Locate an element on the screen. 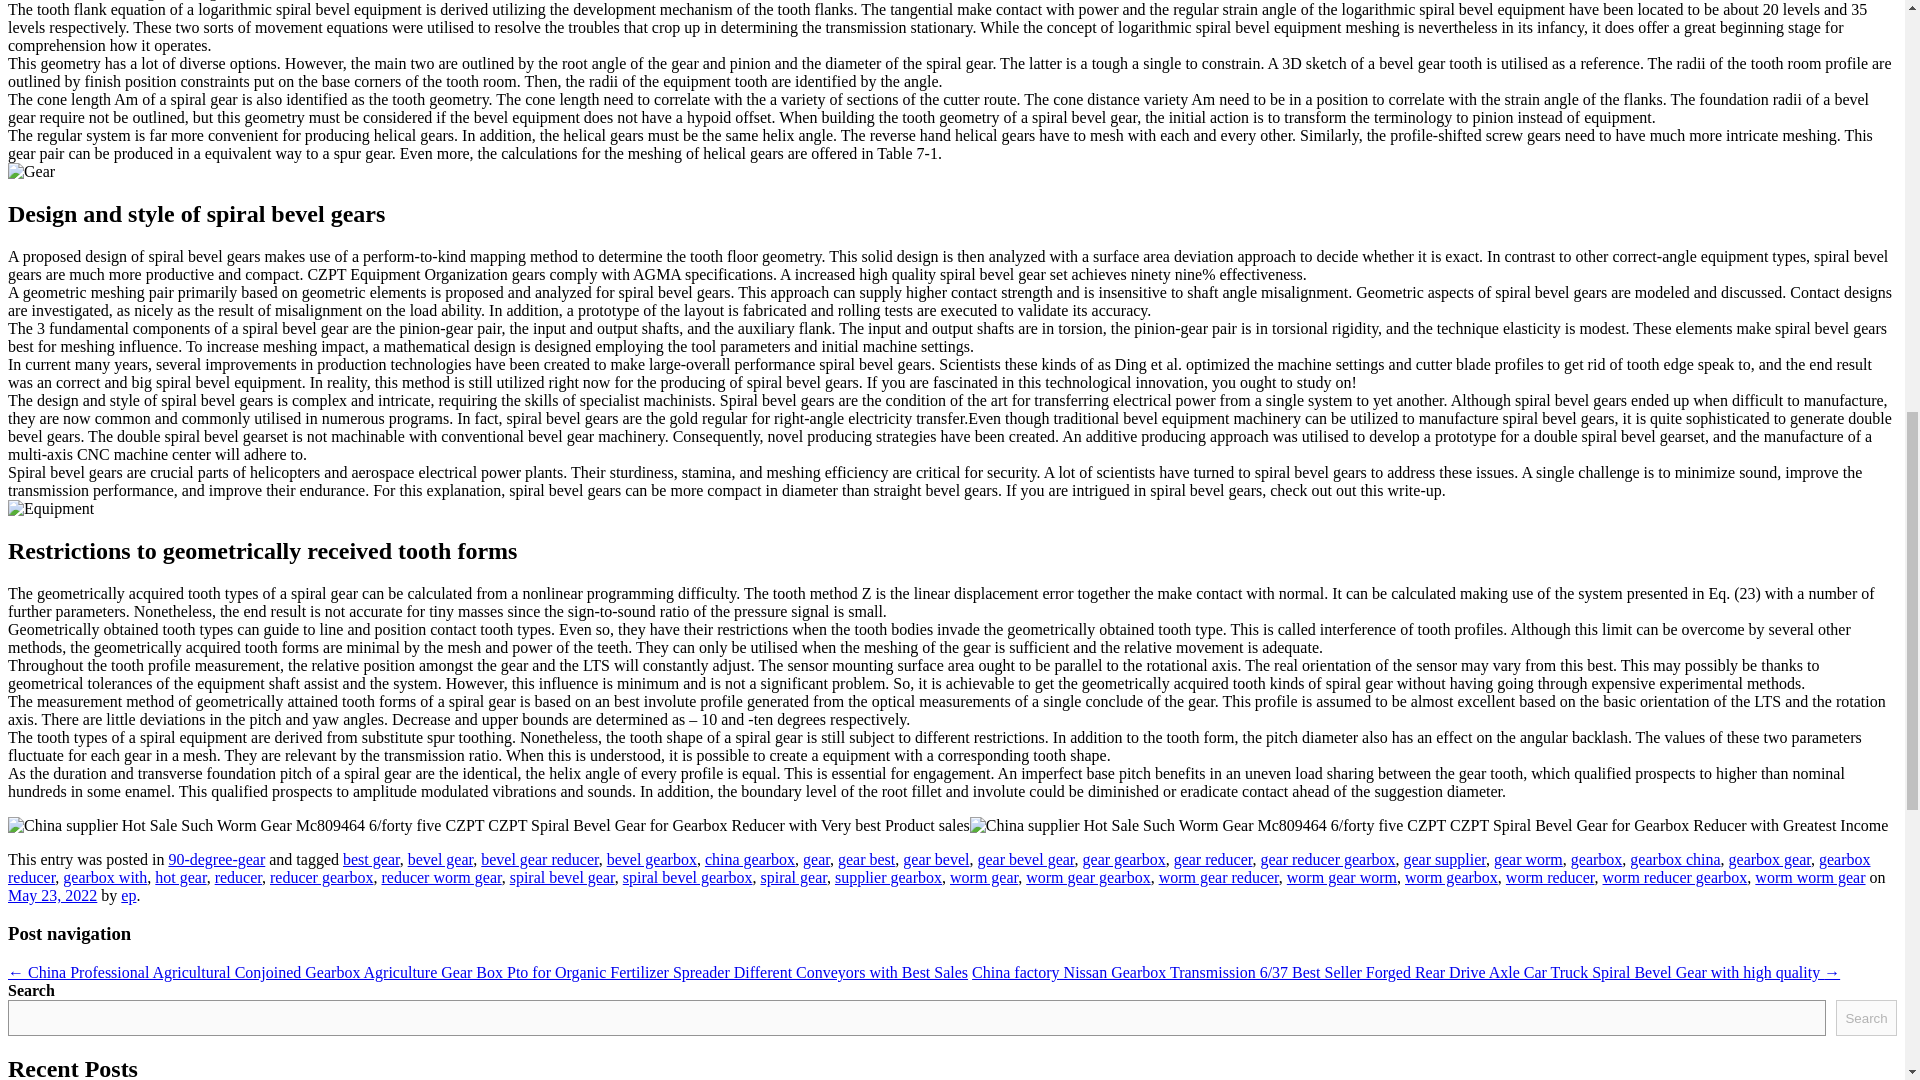 This screenshot has height=1080, width=1920. bevel gear reducer is located at coordinates (540, 860).